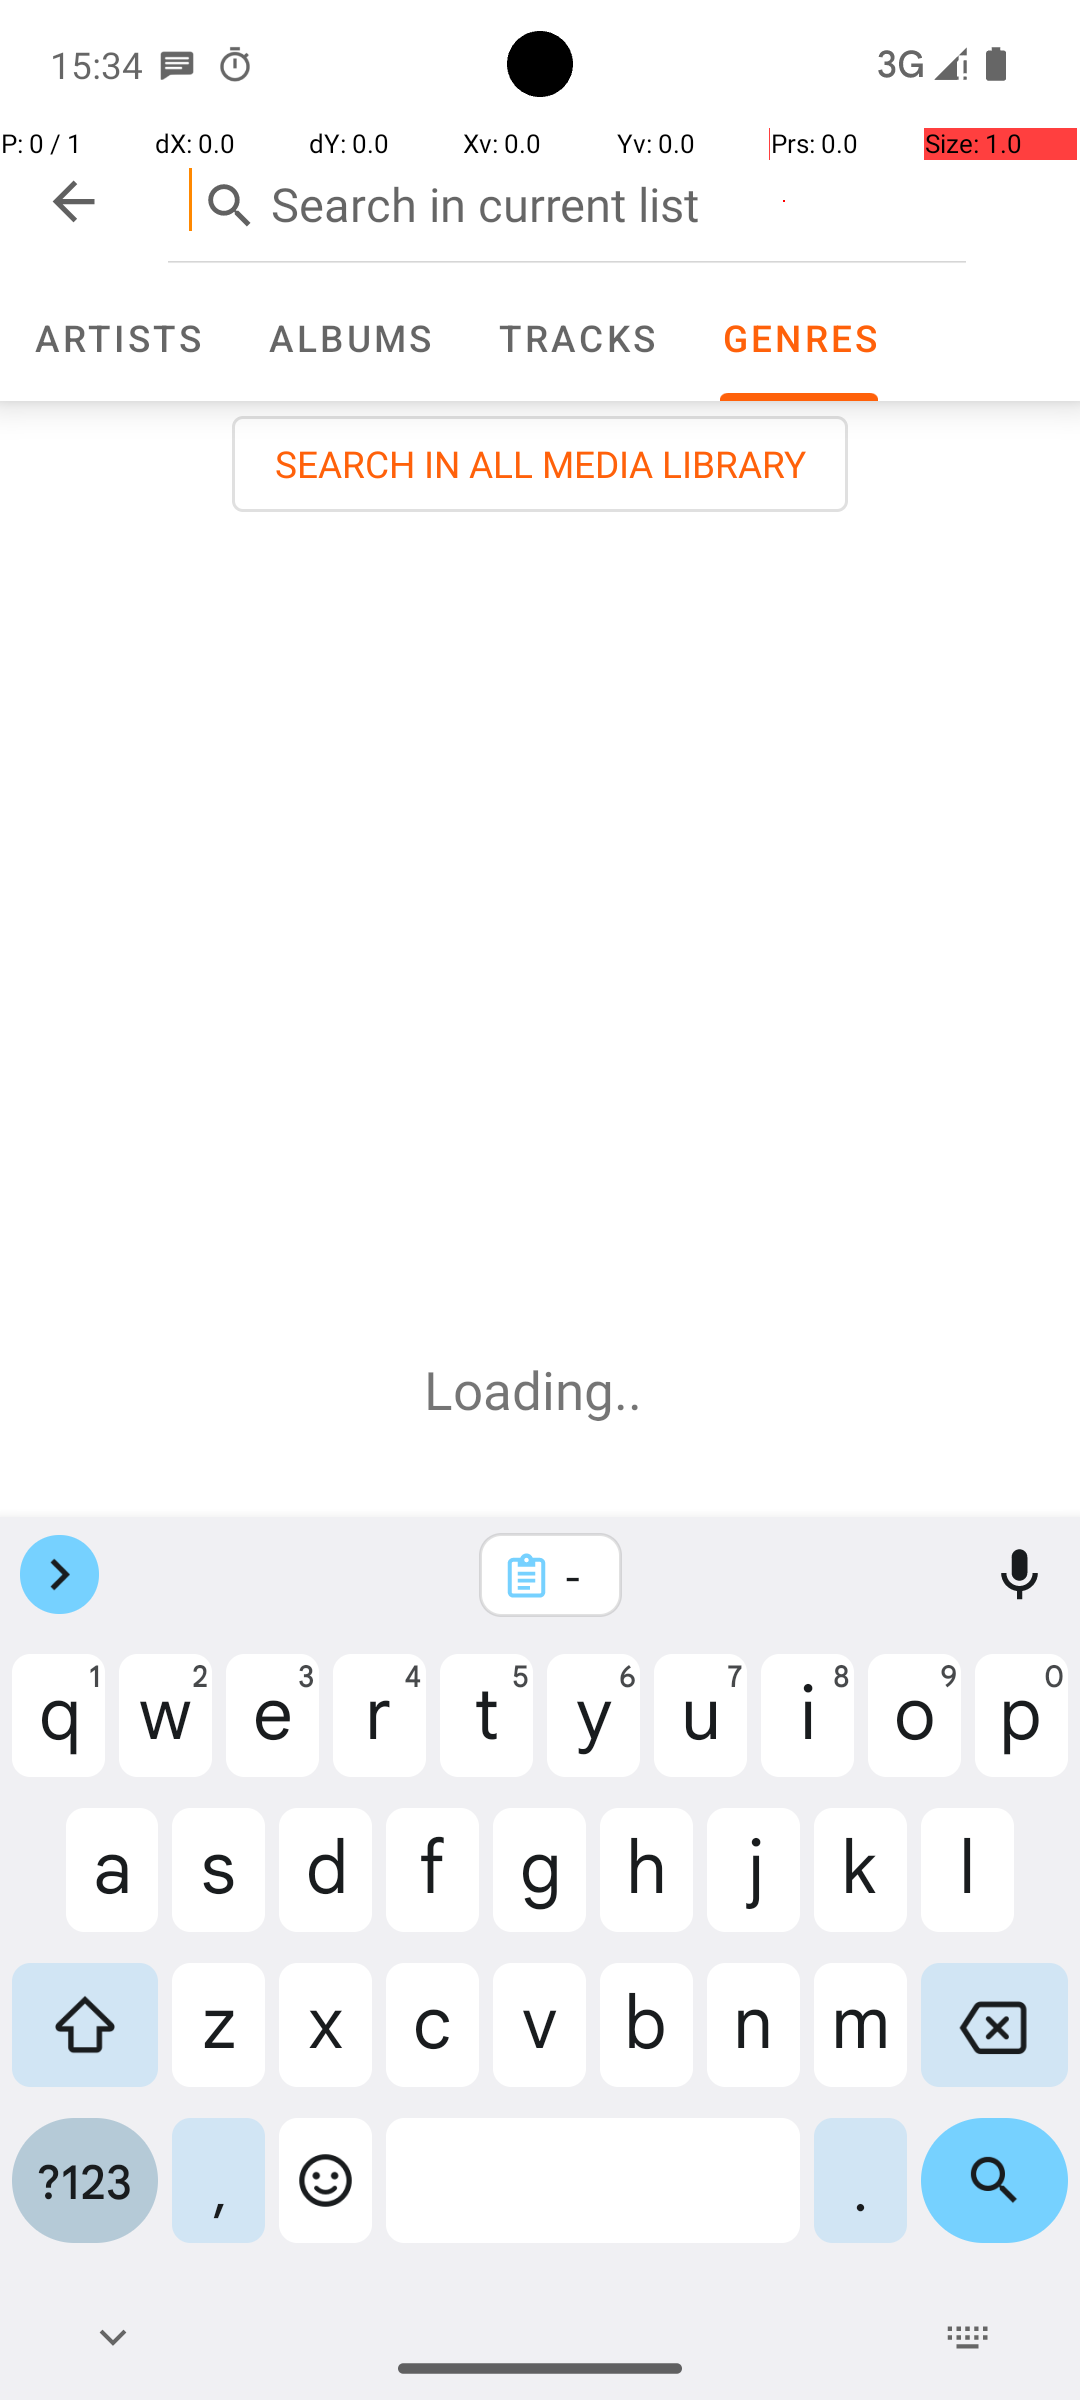 The image size is (1080, 2400). I want to click on    Search in current list, so click(567, 200).